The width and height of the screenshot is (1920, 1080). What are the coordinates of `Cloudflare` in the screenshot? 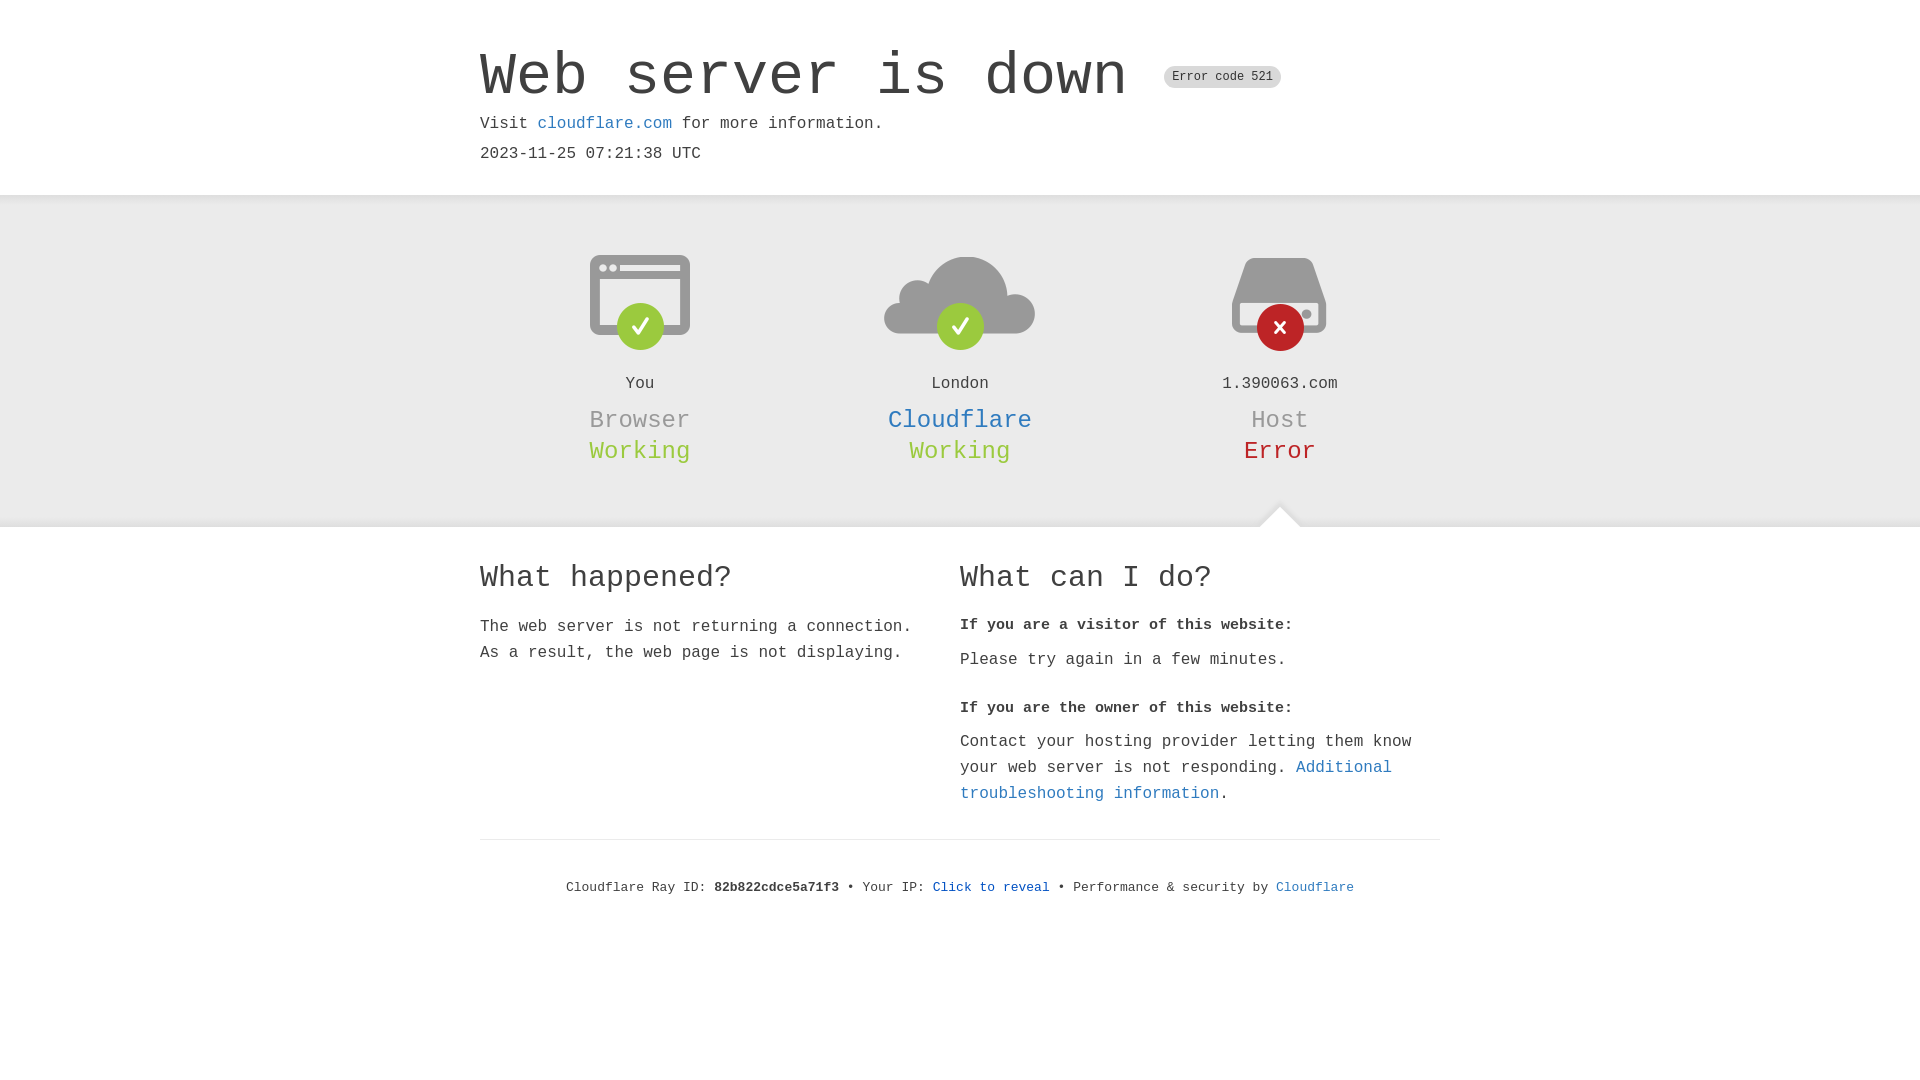 It's located at (960, 420).